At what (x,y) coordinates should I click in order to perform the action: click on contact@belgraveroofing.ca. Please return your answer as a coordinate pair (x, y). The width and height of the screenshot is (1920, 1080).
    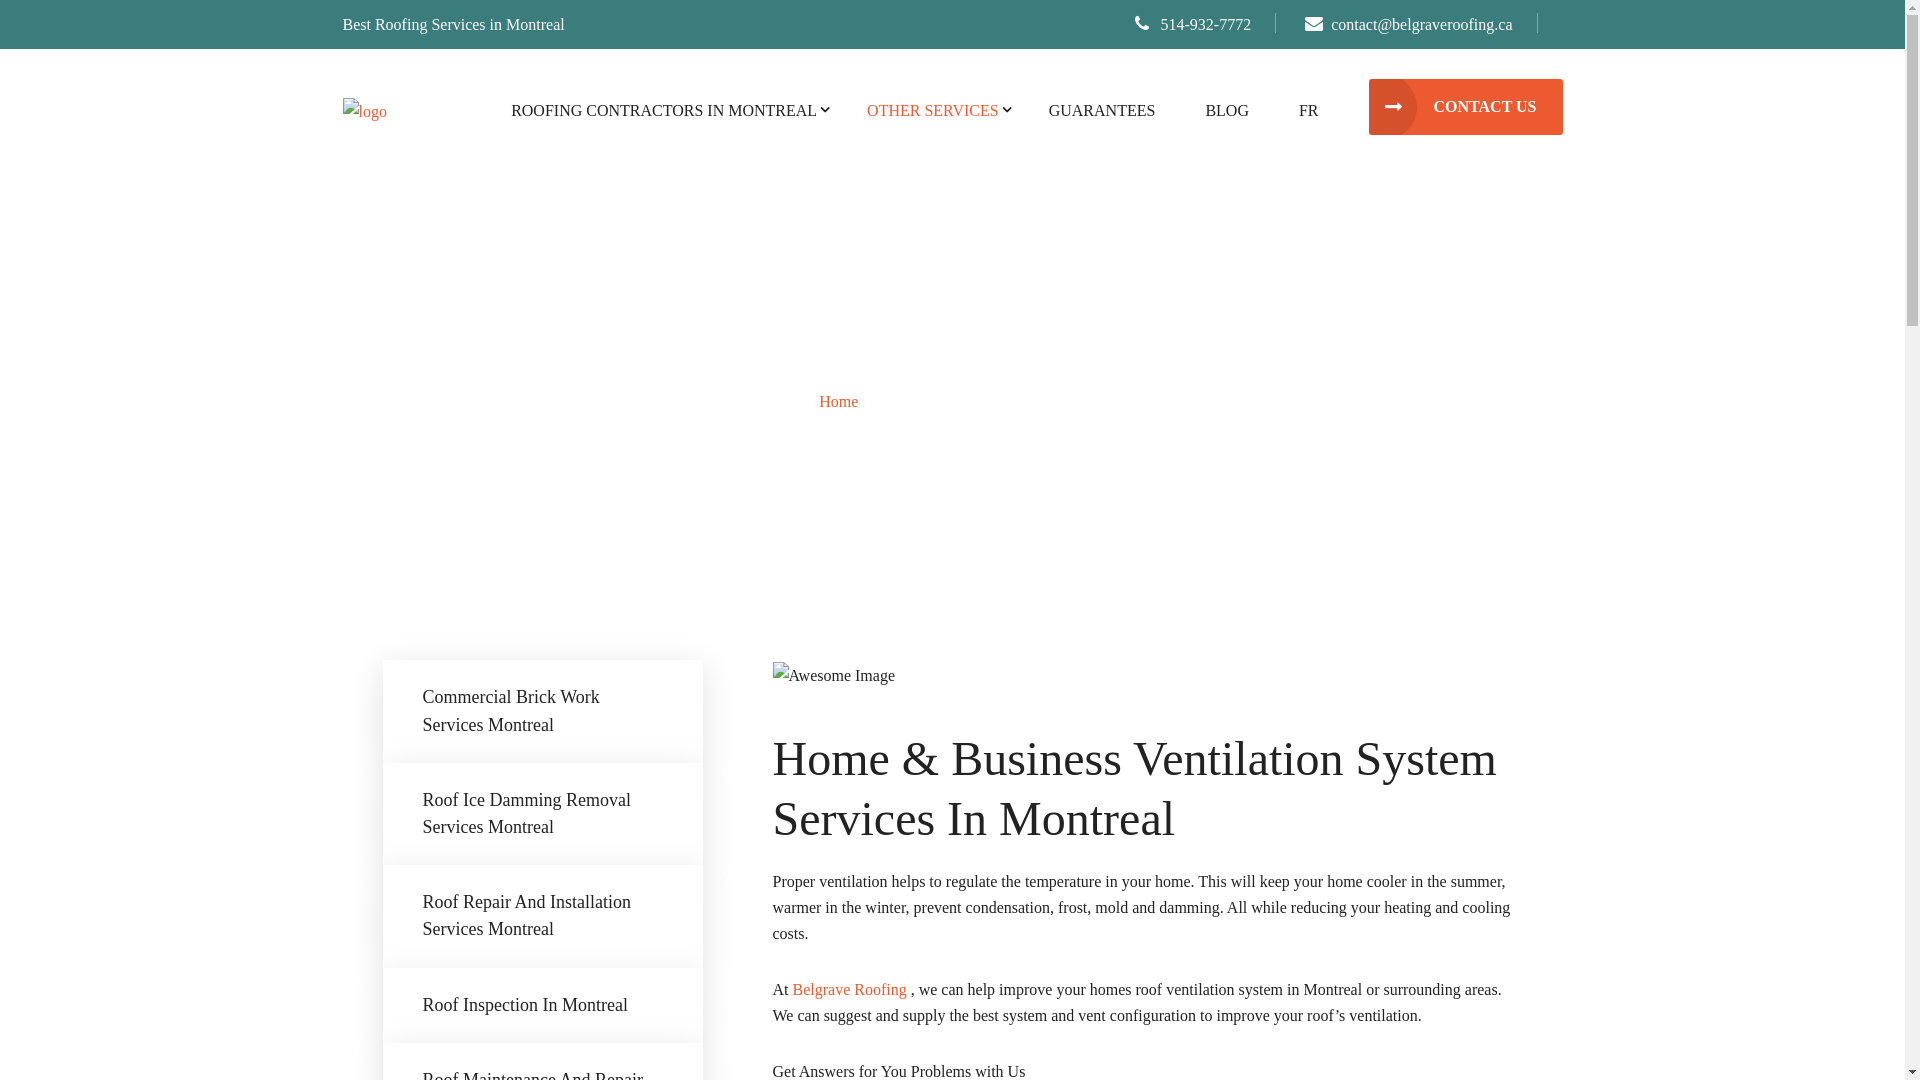
    Looking at the image, I should click on (1408, 24).